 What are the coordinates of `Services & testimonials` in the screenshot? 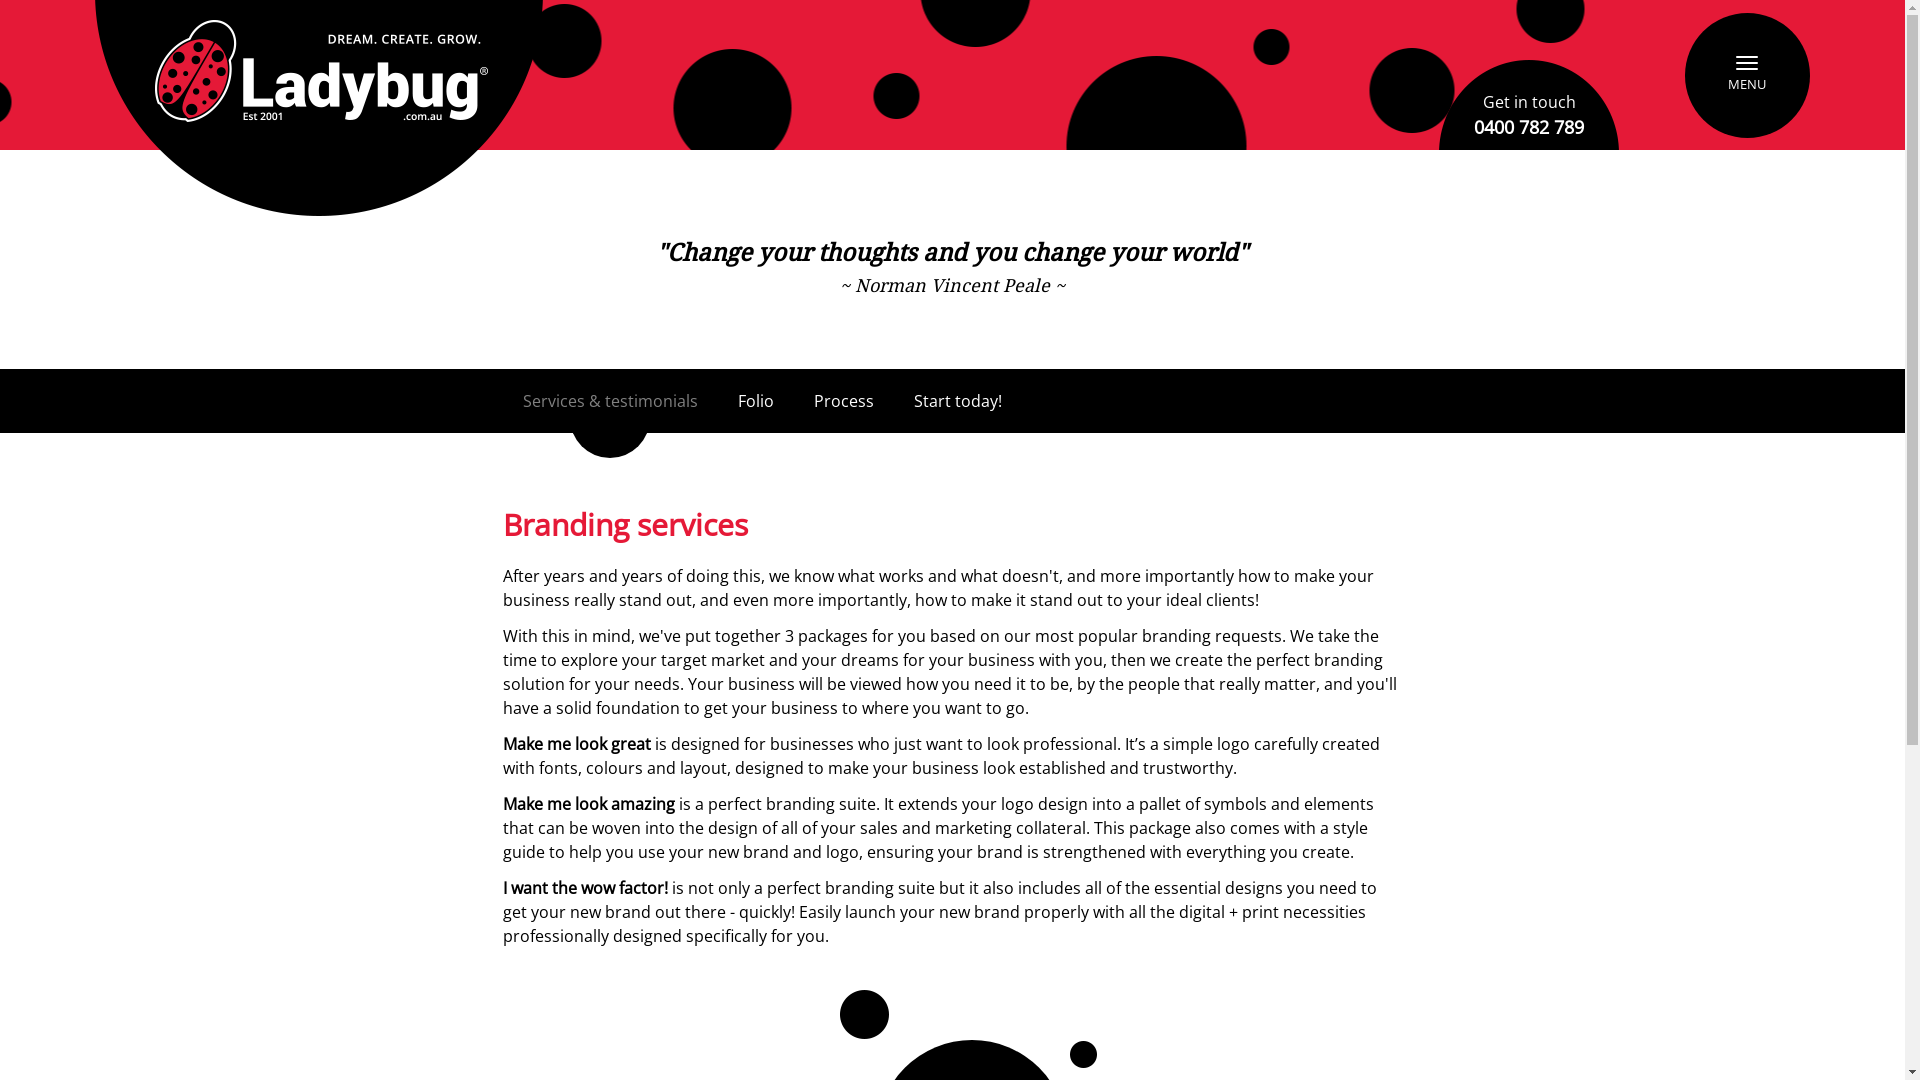 It's located at (610, 401).